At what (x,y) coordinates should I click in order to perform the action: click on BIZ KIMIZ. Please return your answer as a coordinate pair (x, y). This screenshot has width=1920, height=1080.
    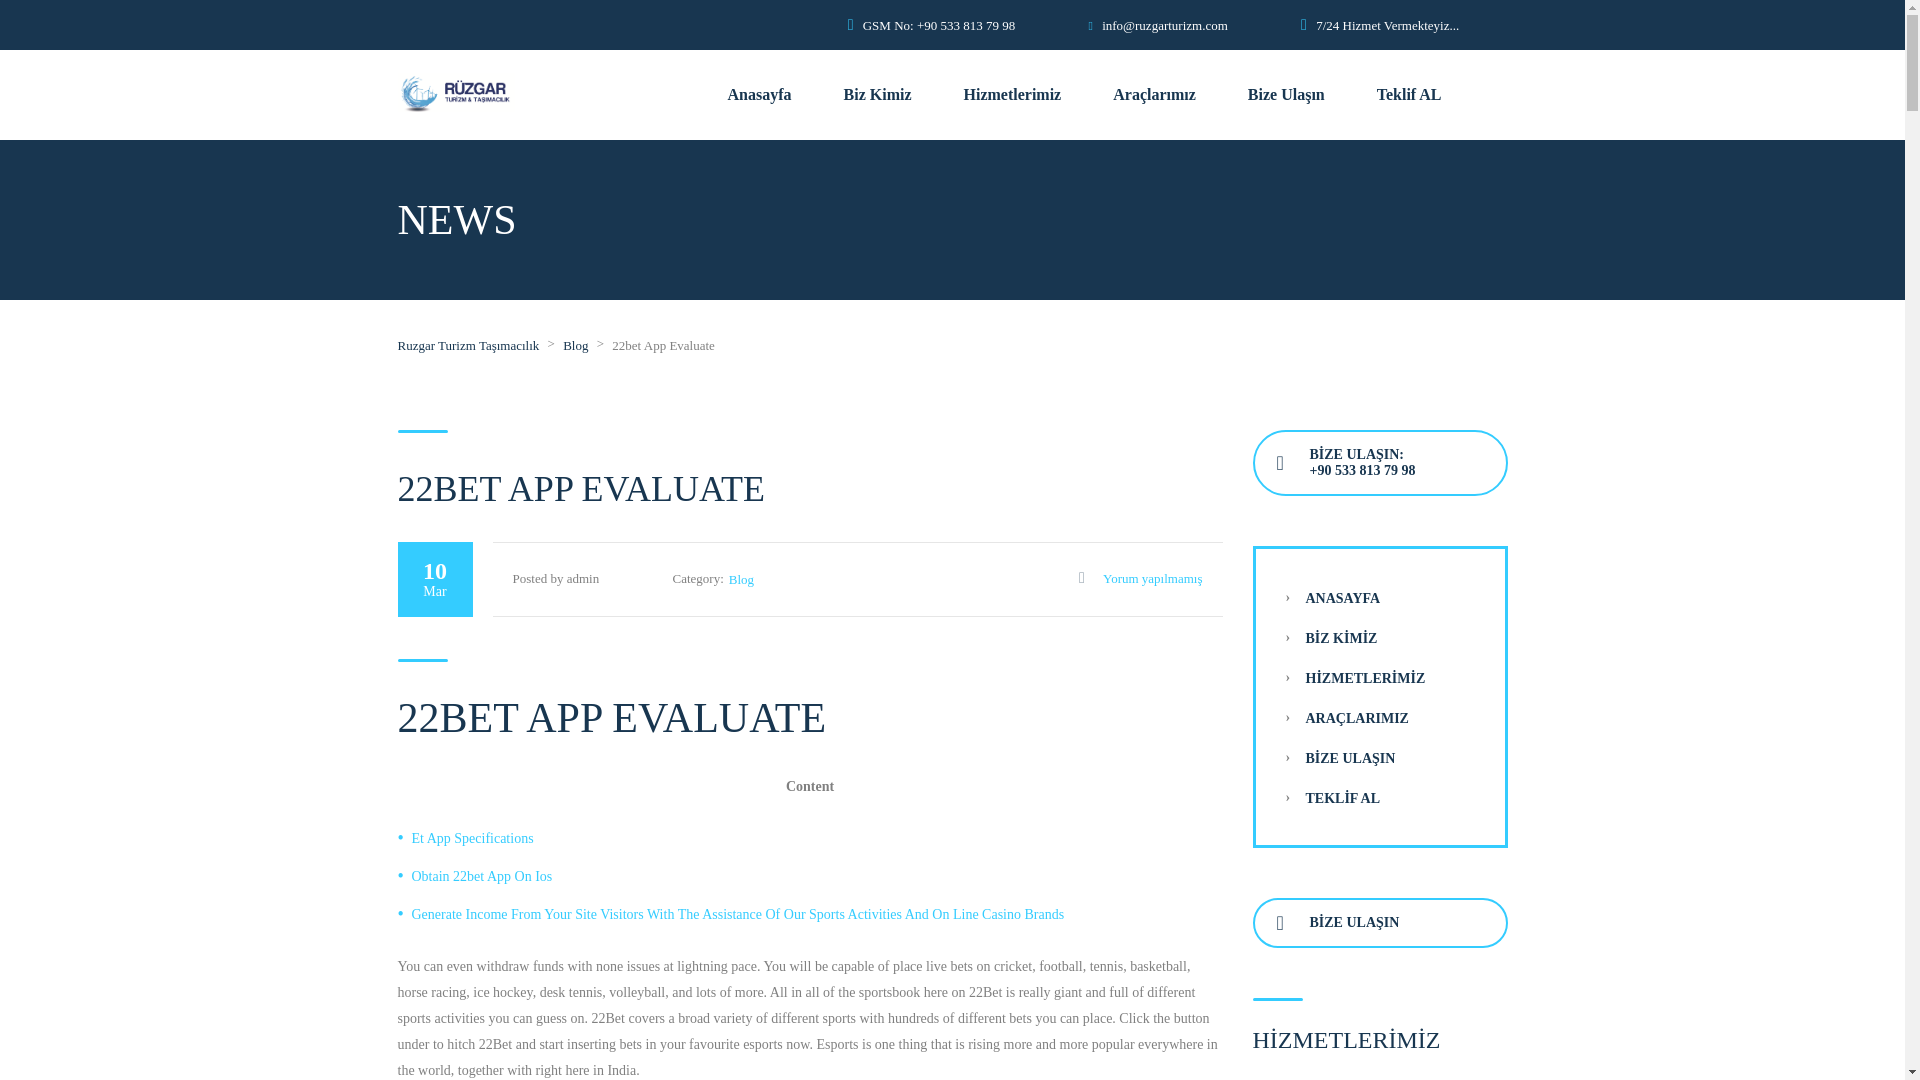
    Looking at the image, I should click on (1342, 638).